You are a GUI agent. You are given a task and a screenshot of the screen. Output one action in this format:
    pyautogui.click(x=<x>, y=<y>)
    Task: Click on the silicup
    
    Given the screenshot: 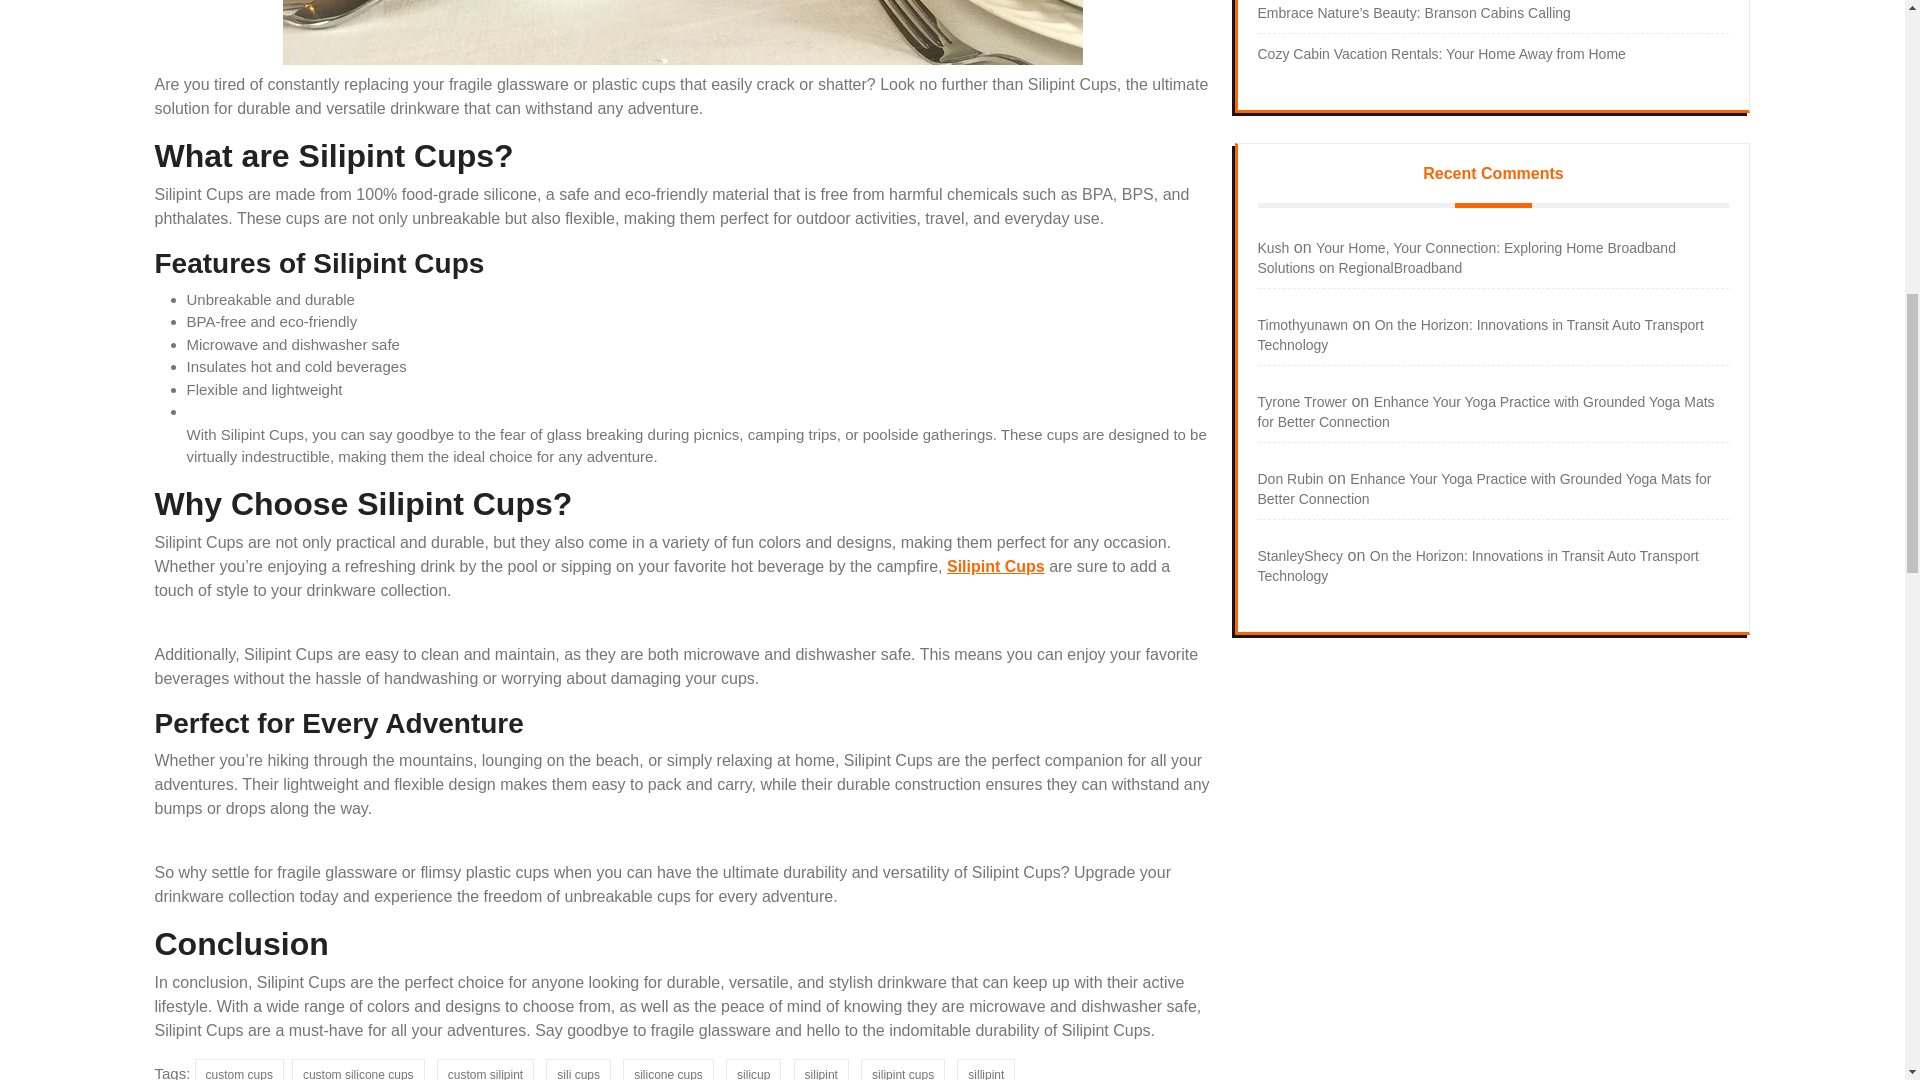 What is the action you would take?
    pyautogui.click(x=753, y=1070)
    